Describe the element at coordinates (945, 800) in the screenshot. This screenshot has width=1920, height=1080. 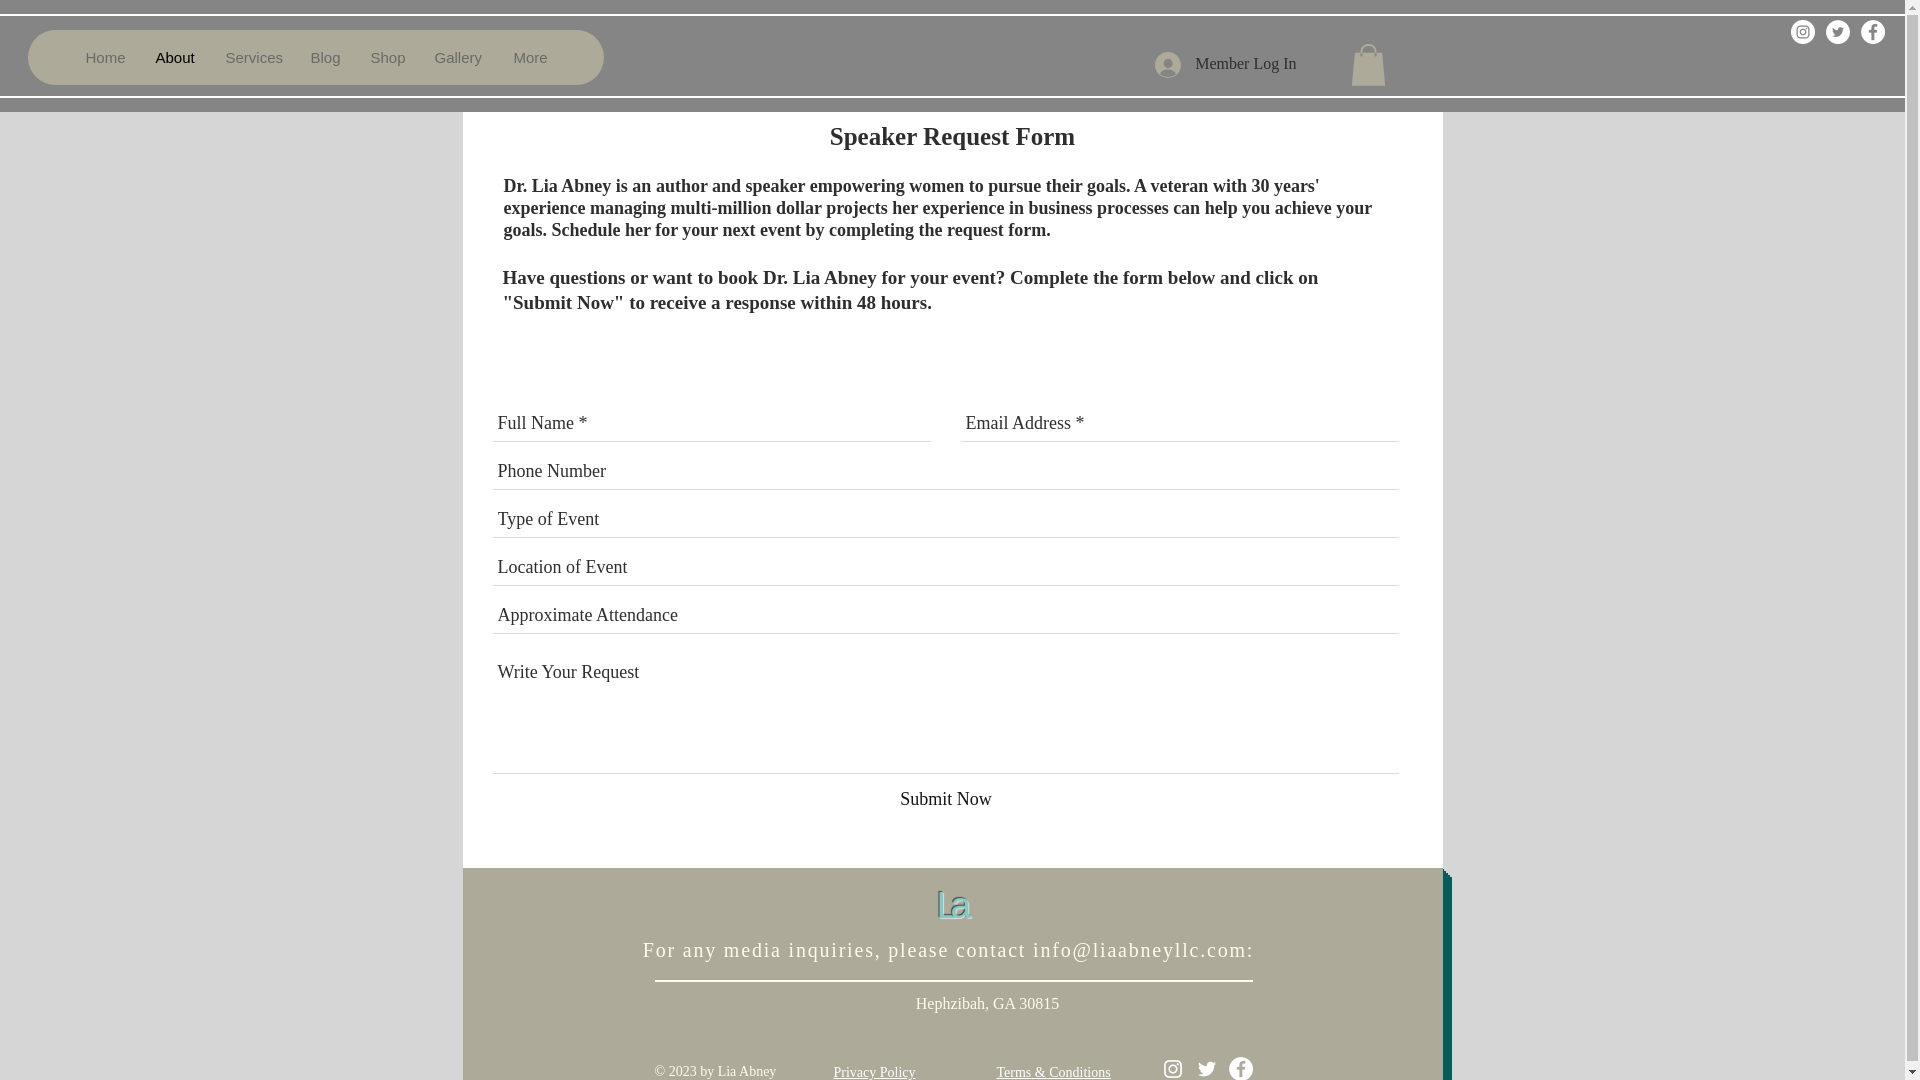
I see `Submit Now` at that location.